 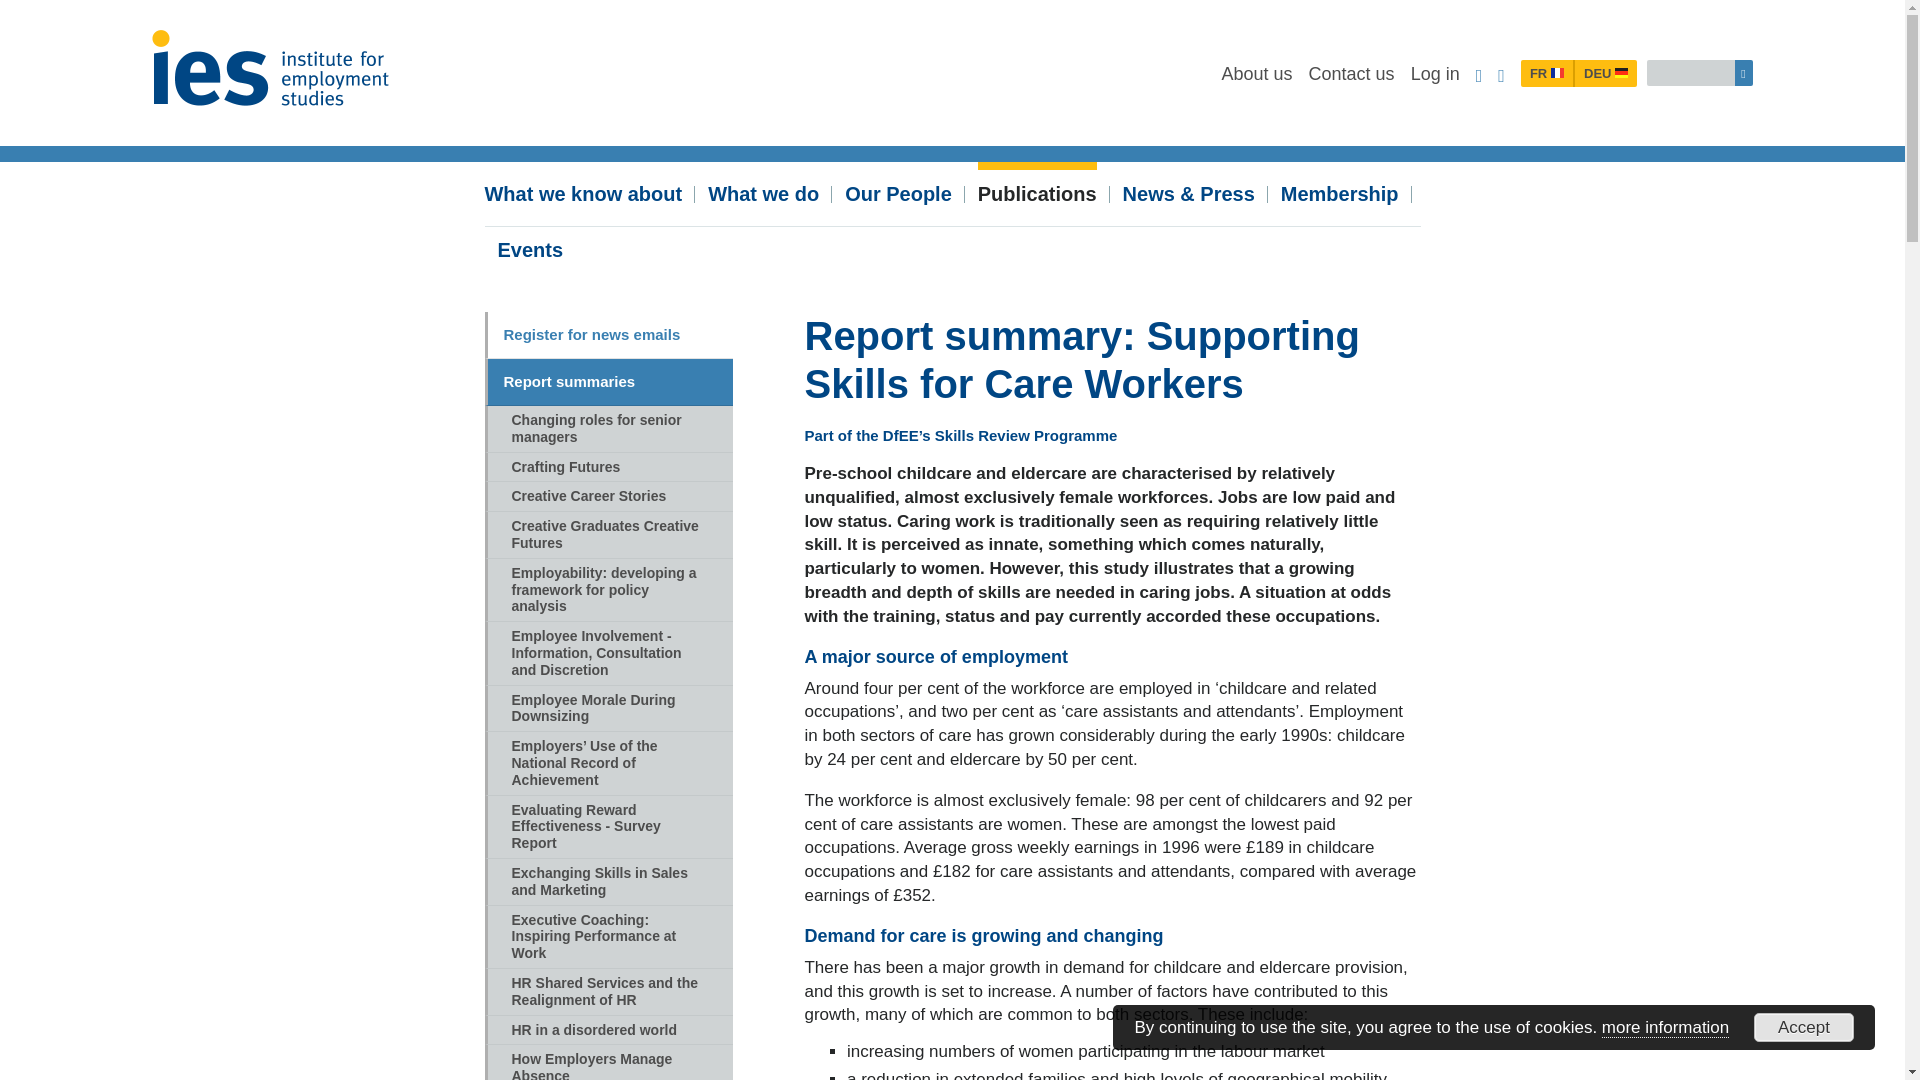 I want to click on Crafting Futures, so click(x=607, y=467).